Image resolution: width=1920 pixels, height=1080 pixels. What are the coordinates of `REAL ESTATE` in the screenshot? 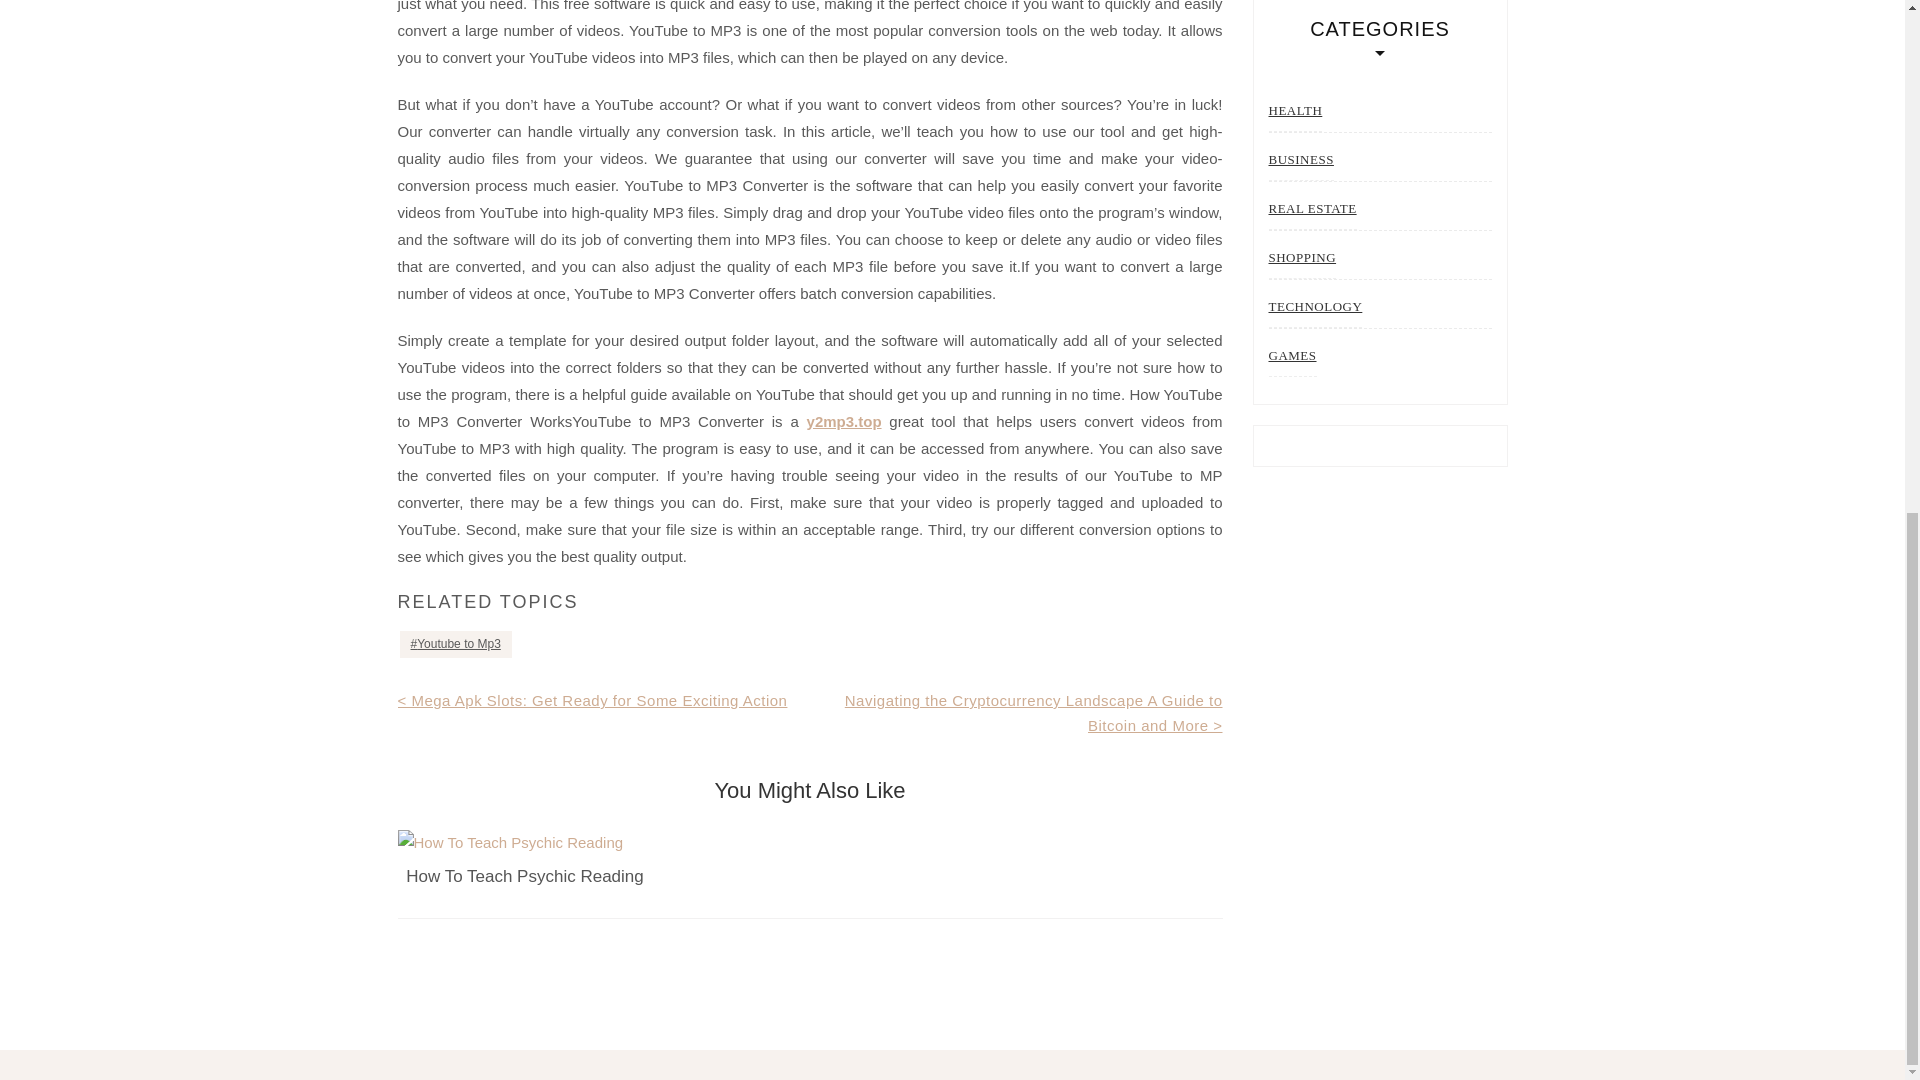 It's located at (1311, 210).